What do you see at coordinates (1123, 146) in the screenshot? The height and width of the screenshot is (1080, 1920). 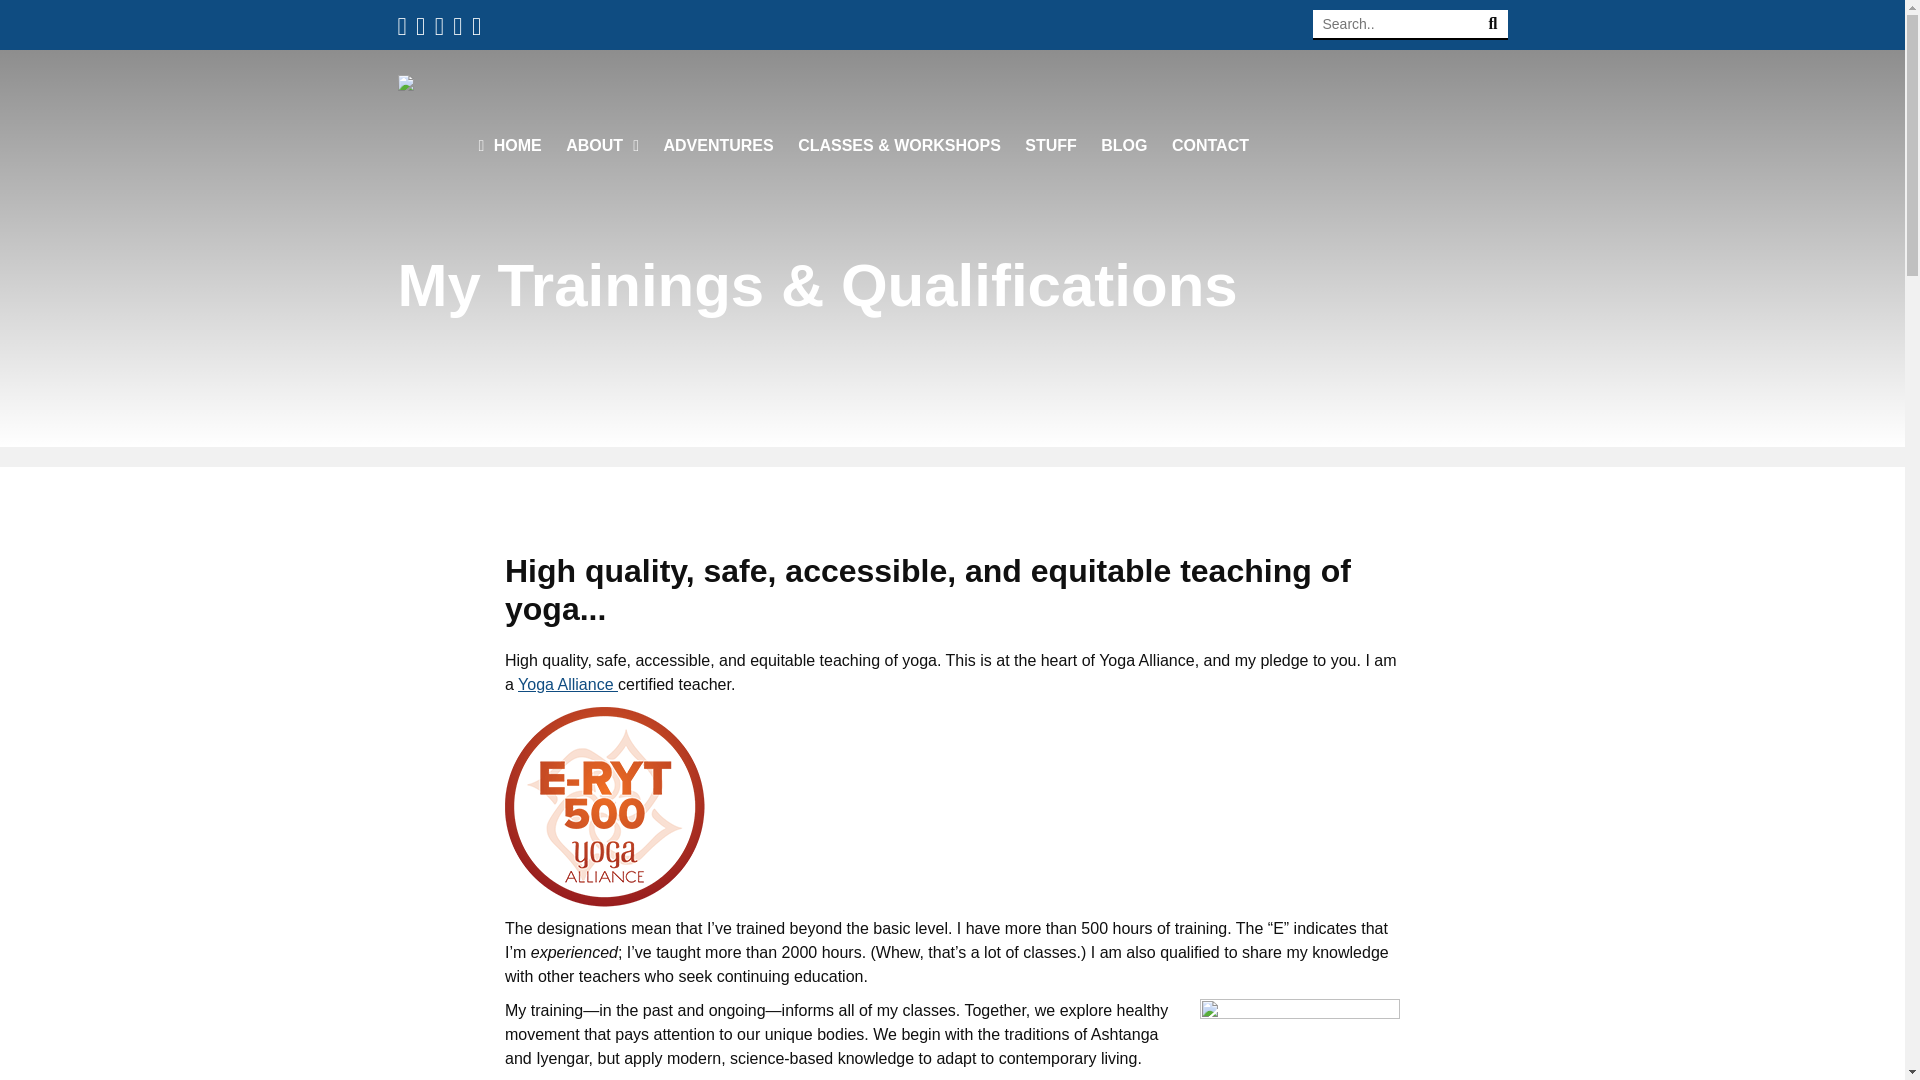 I see `BLOG` at bounding box center [1123, 146].